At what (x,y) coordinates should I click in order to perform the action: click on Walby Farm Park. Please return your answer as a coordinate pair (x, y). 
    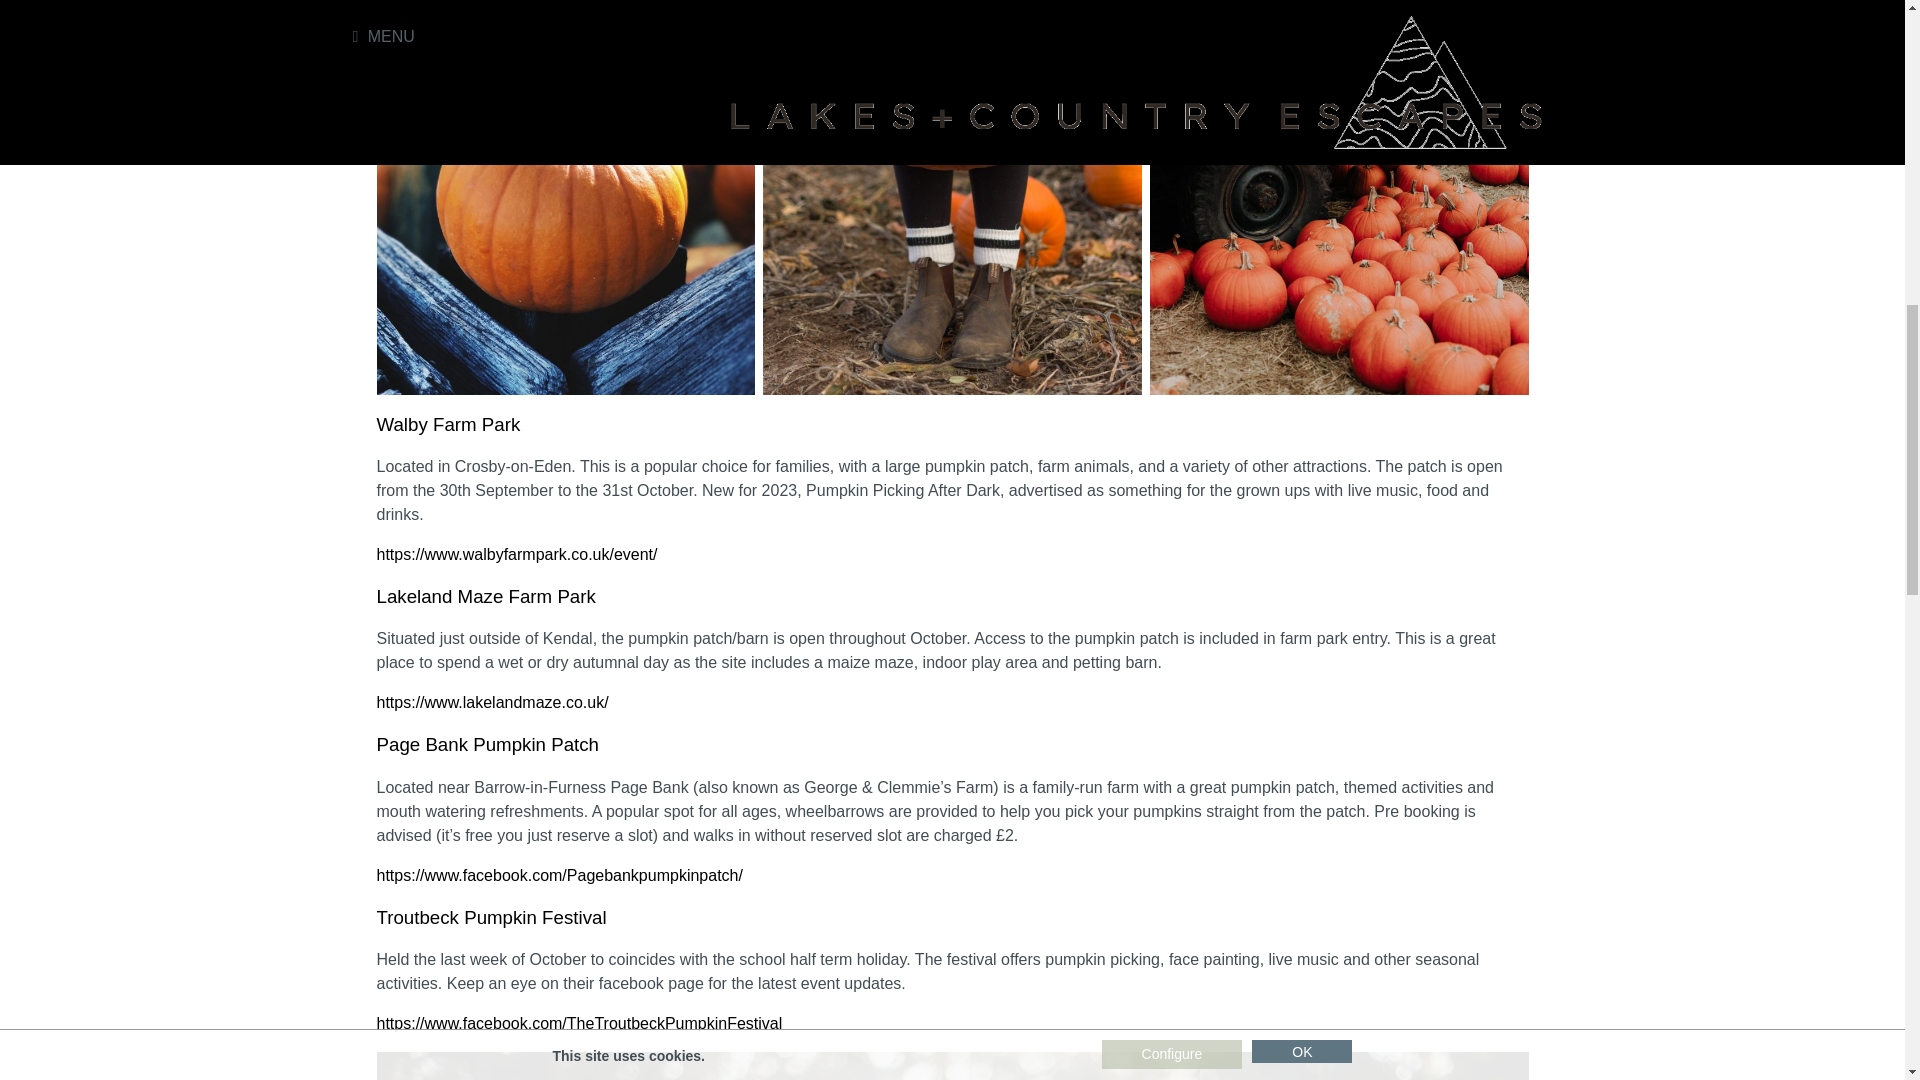
    Looking at the image, I should click on (448, 424).